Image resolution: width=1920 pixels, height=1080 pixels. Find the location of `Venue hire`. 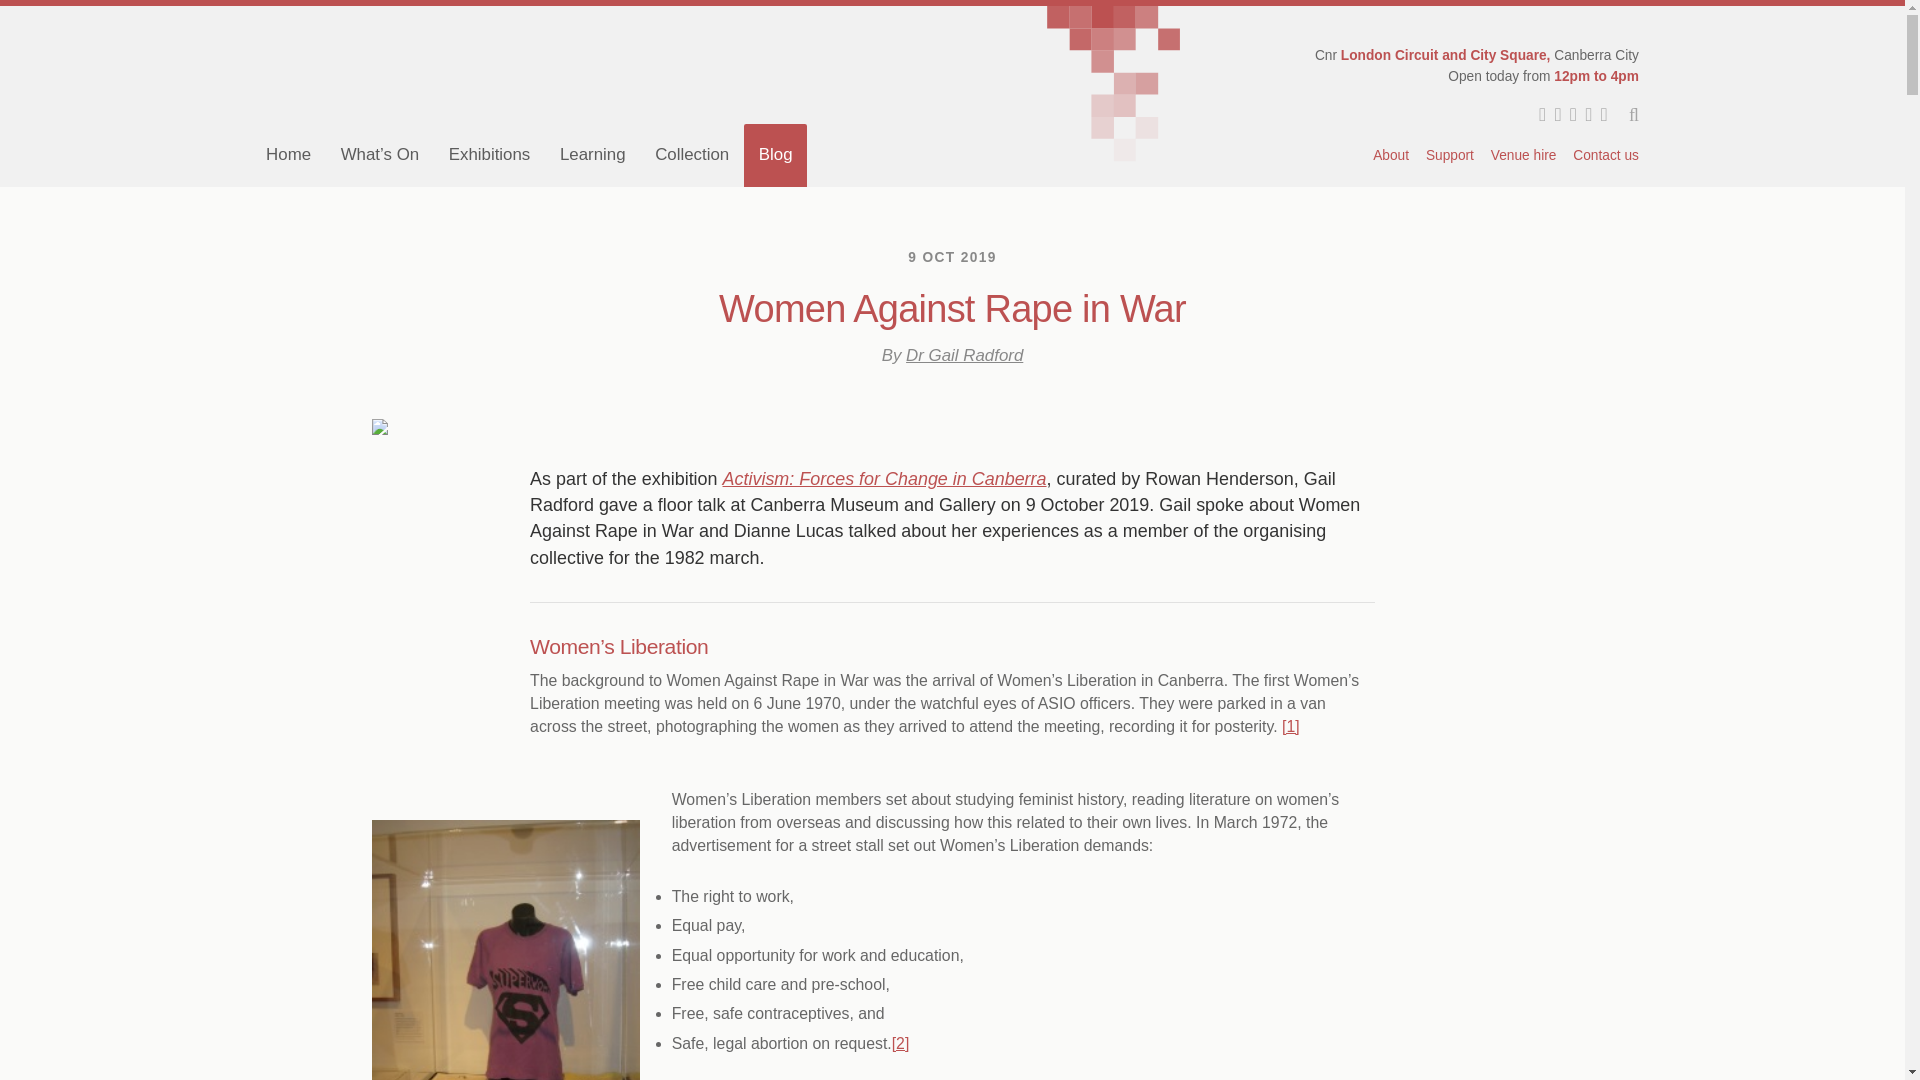

Venue hire is located at coordinates (1523, 156).